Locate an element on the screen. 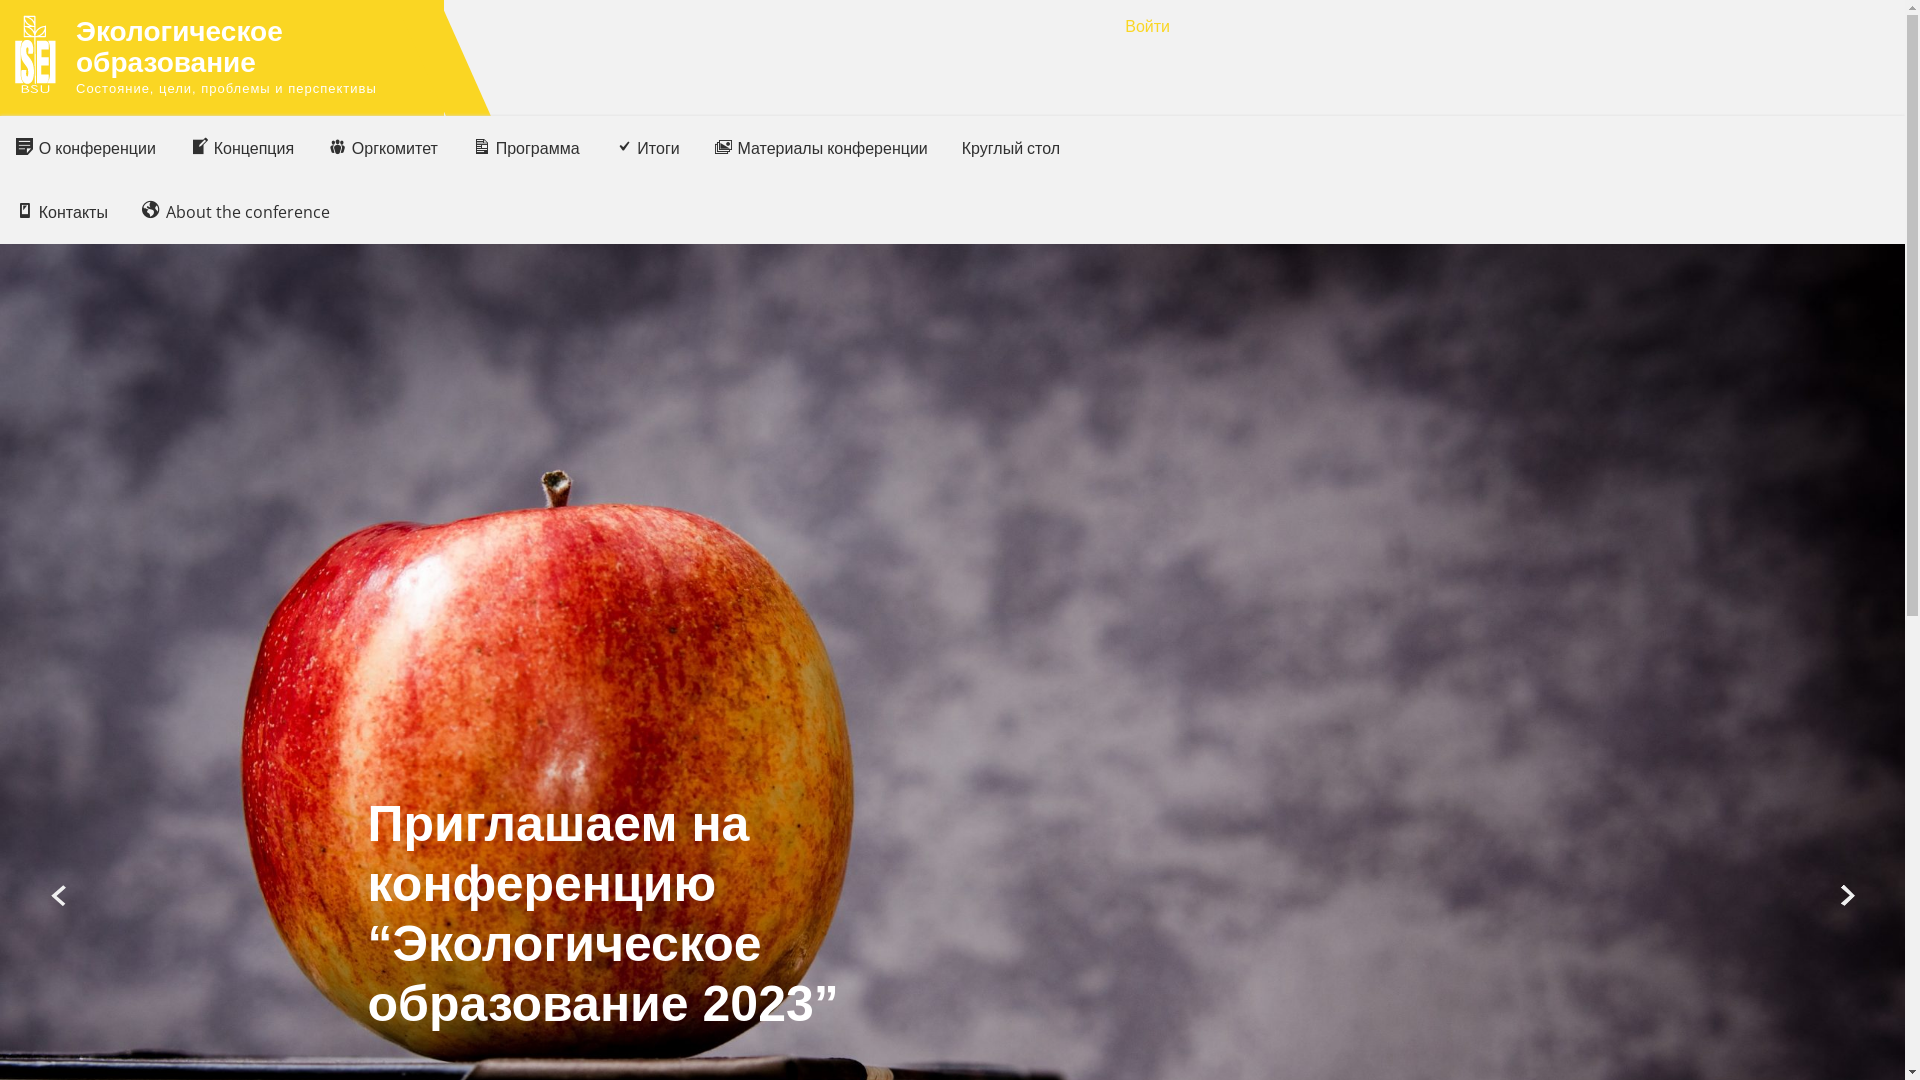  Prev is located at coordinates (60, 896).